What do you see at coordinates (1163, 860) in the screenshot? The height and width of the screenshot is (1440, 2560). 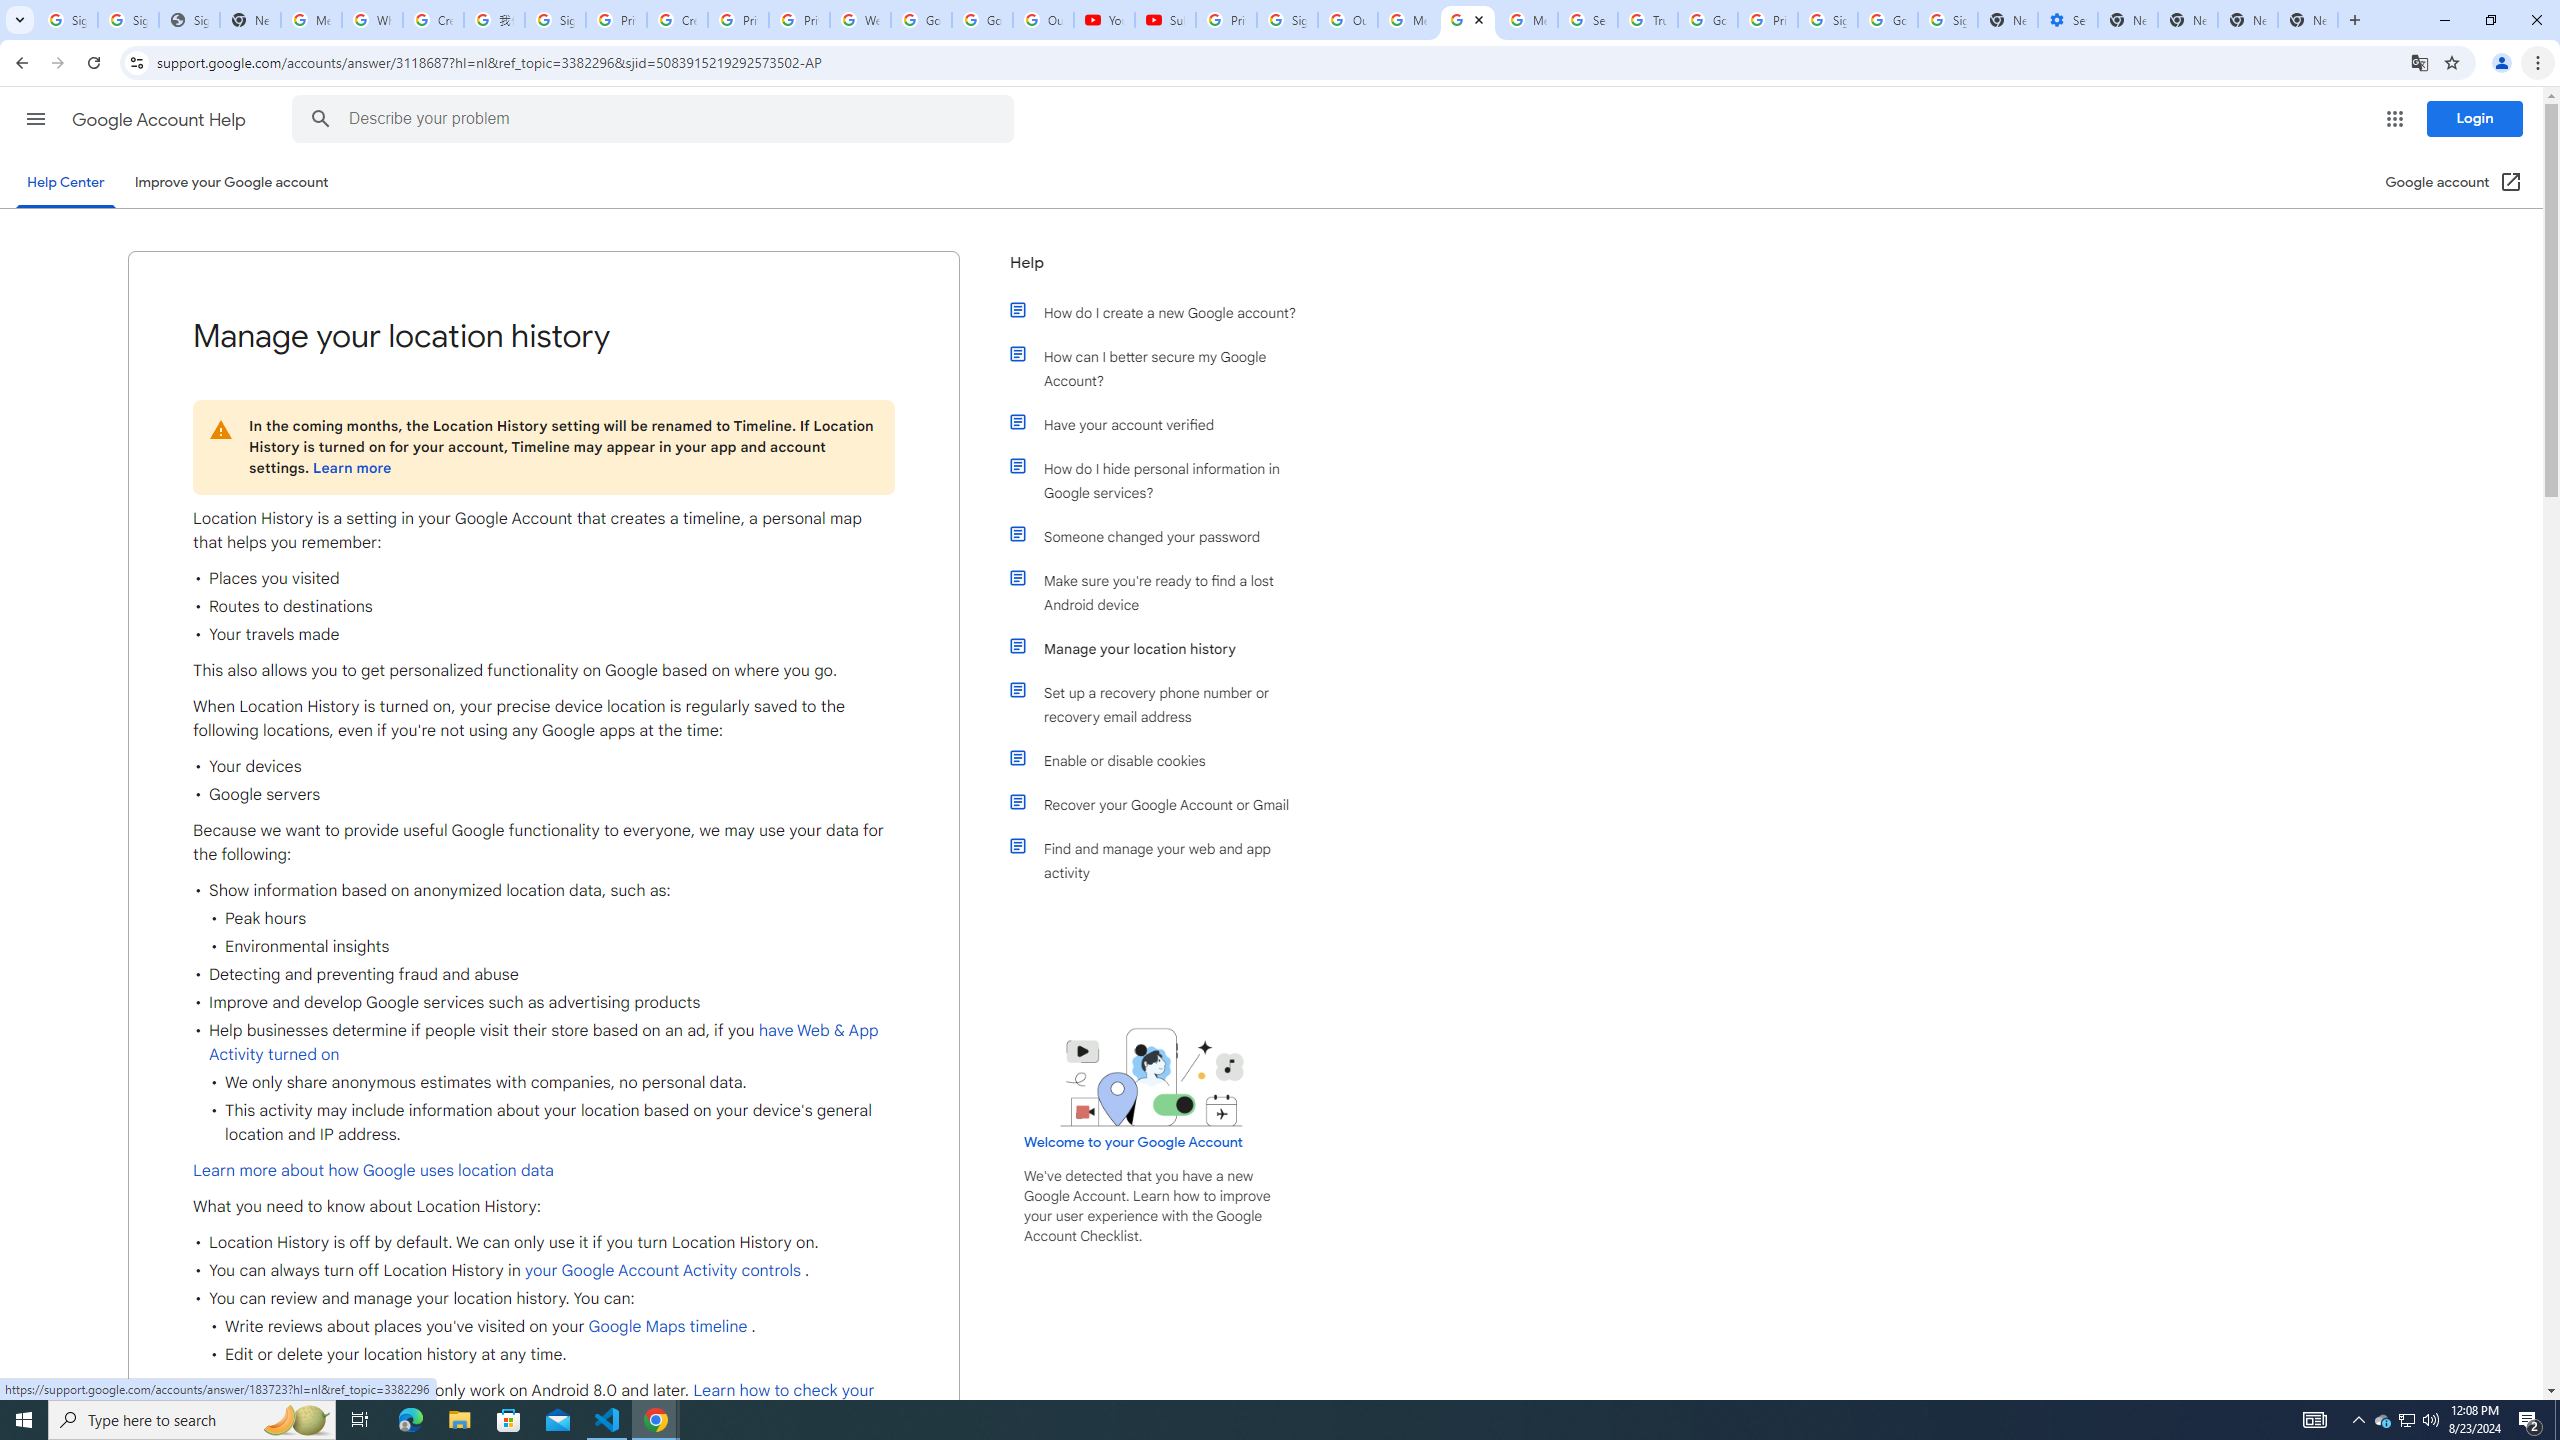 I see `Find and manage your web and app activity` at bounding box center [1163, 860].